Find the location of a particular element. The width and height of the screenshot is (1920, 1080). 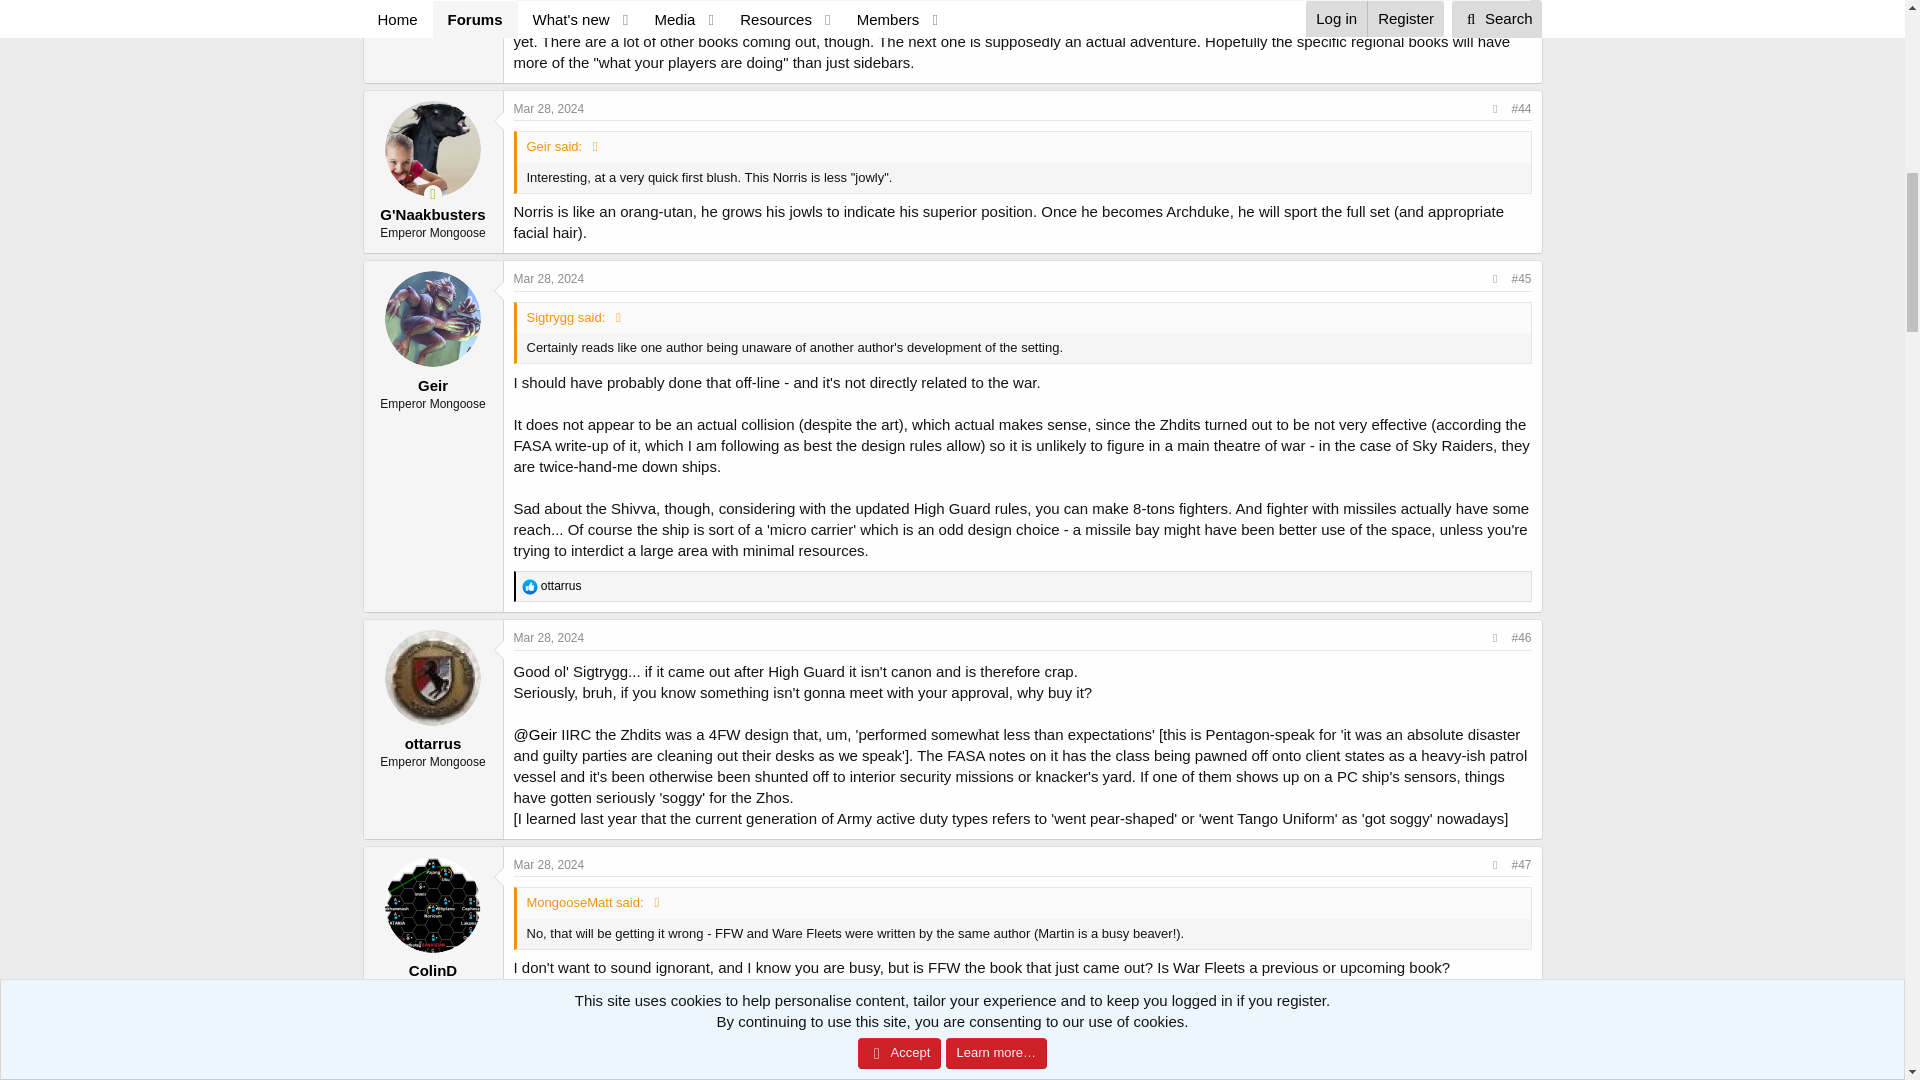

Mar 28, 2024 at 12:30 AM is located at coordinates (550, 108).